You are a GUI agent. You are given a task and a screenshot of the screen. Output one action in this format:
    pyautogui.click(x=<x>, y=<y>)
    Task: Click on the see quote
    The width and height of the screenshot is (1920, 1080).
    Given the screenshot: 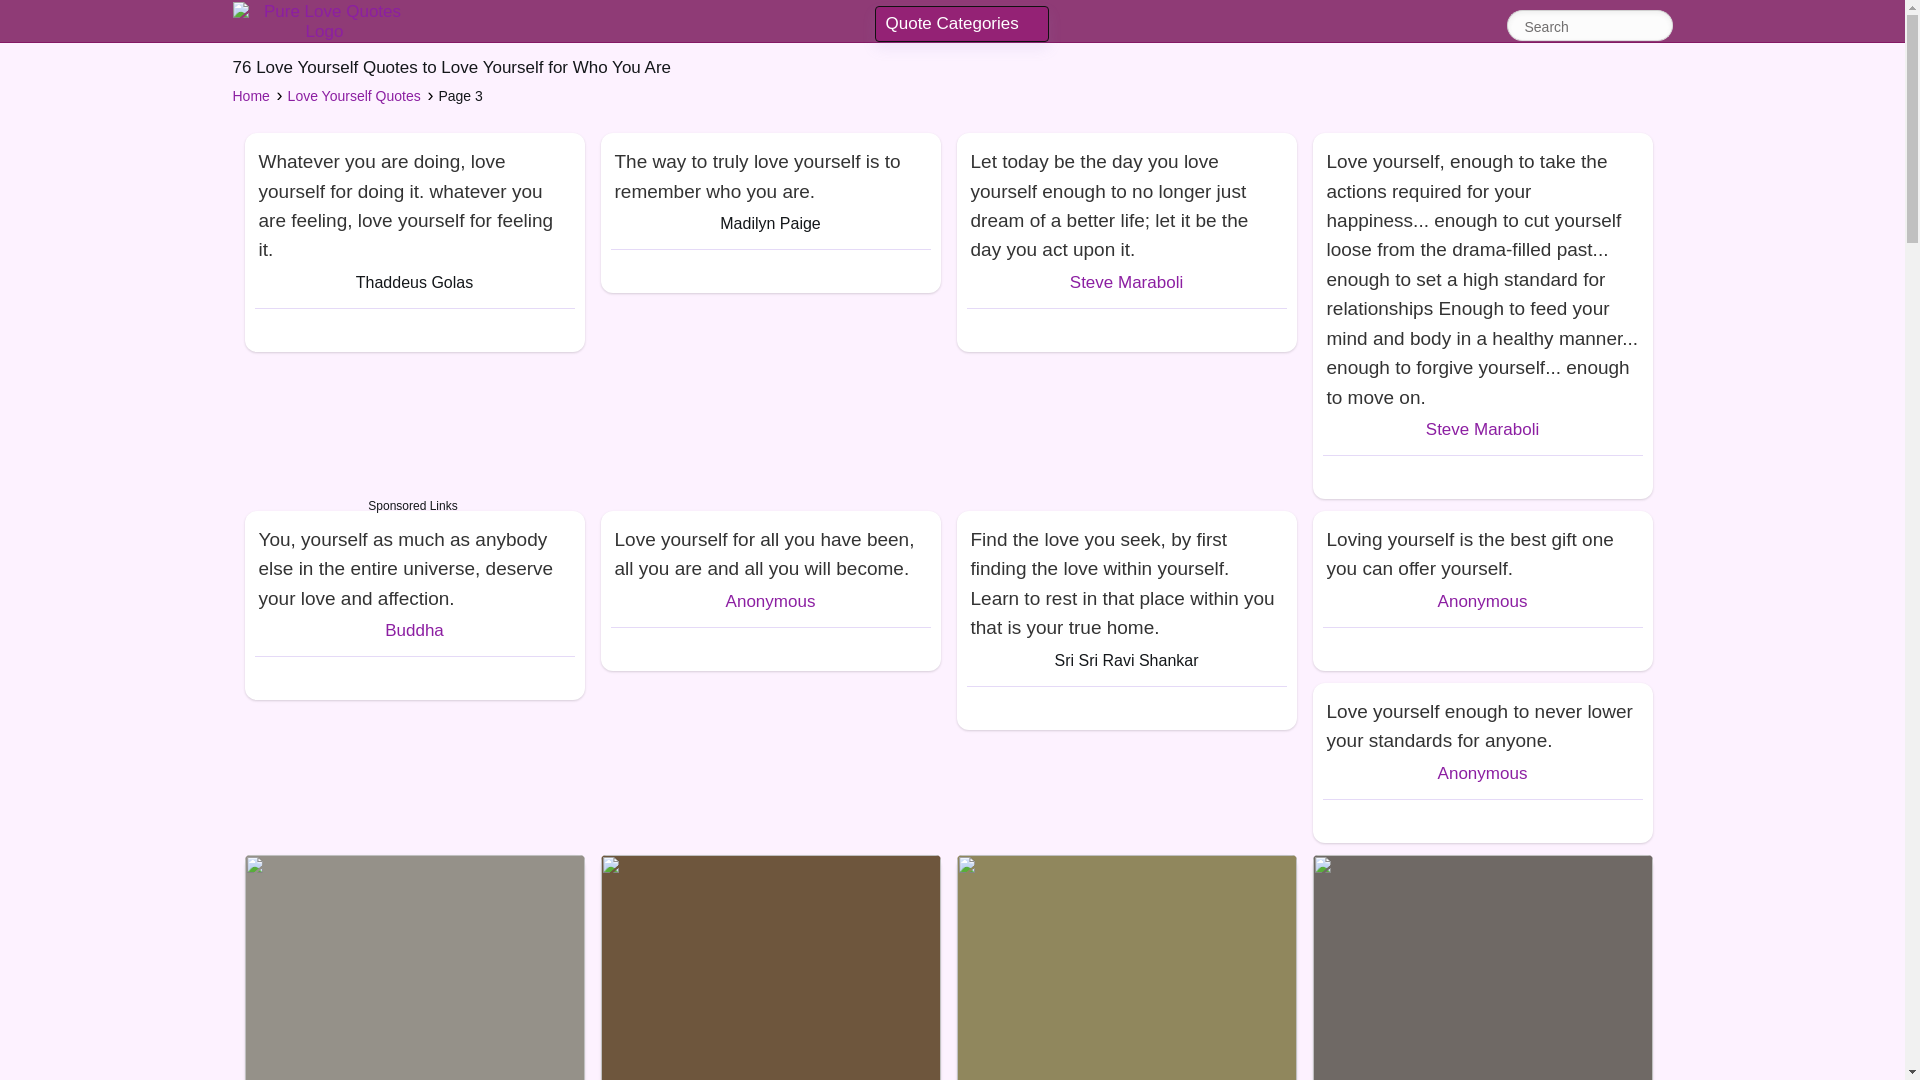 What is the action you would take?
    pyautogui.click(x=1481, y=722)
    